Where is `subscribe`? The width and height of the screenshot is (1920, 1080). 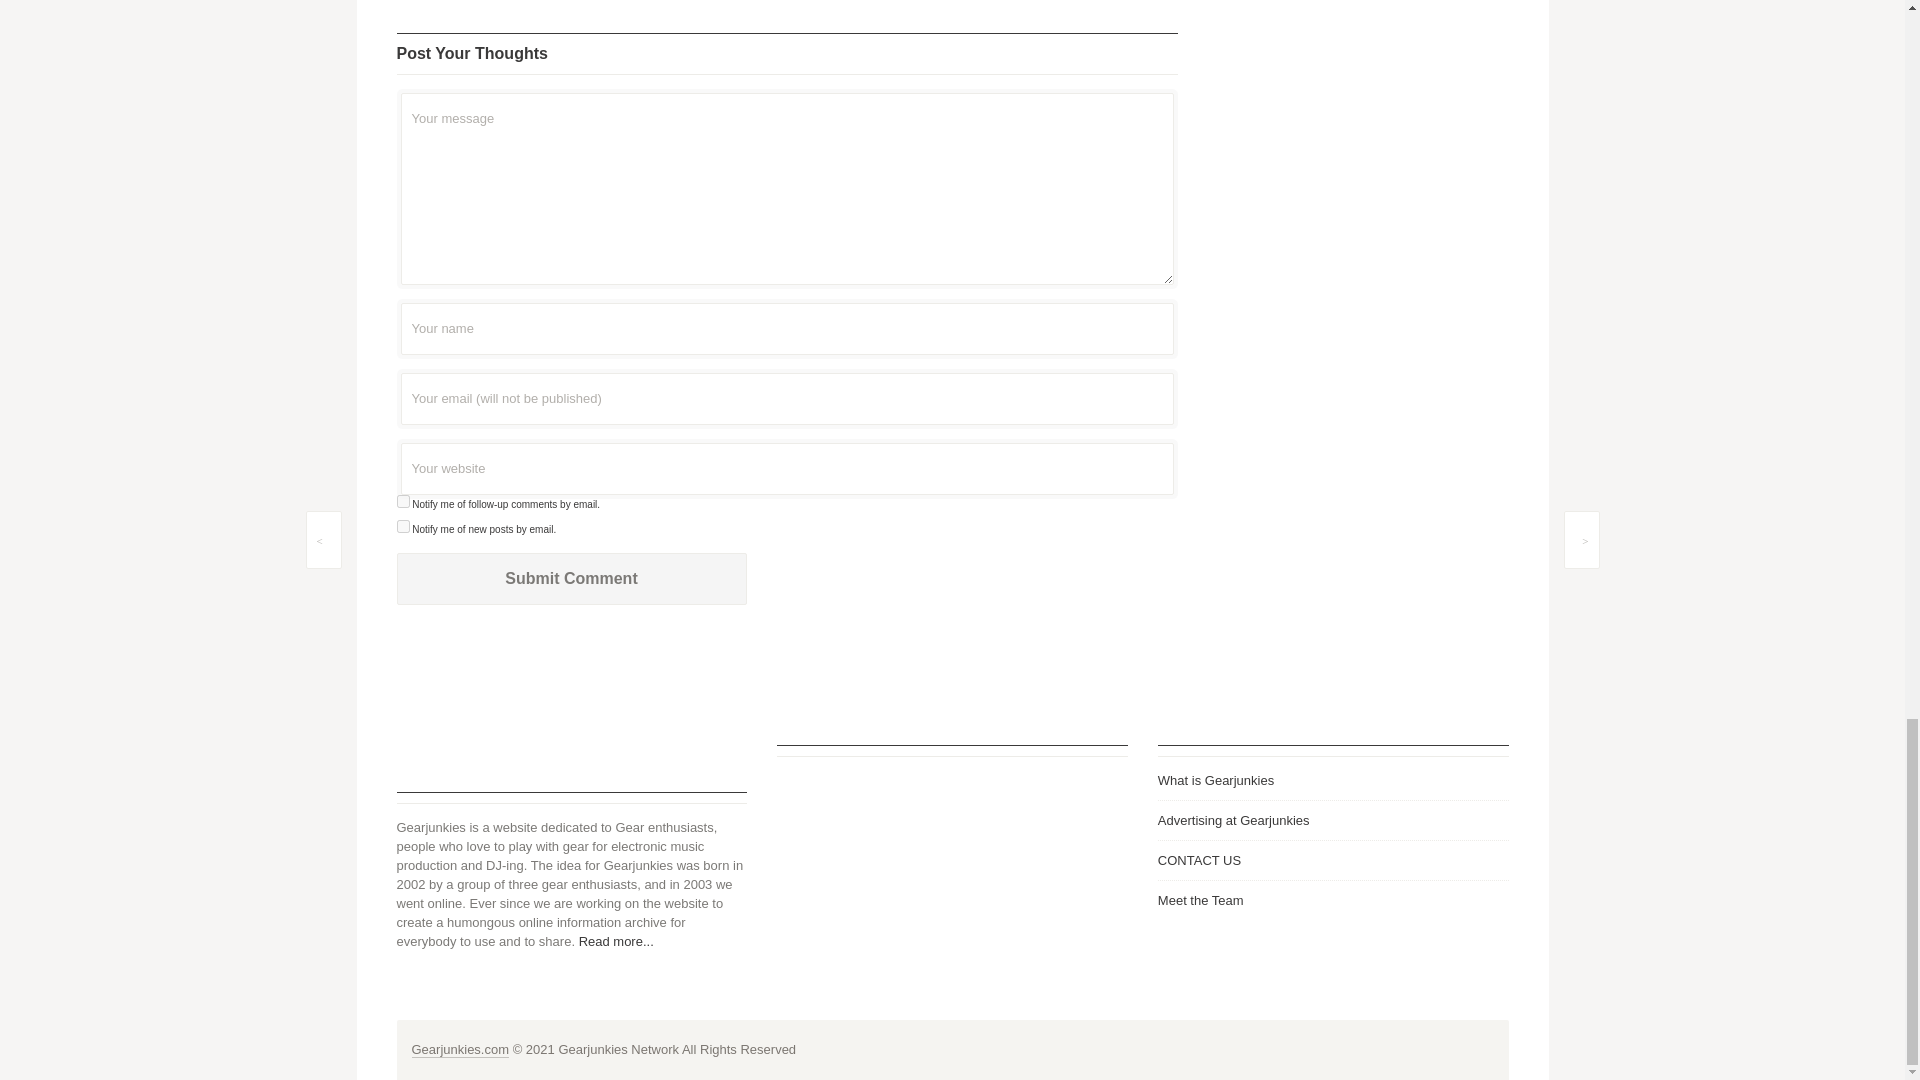
subscribe is located at coordinates (402, 500).